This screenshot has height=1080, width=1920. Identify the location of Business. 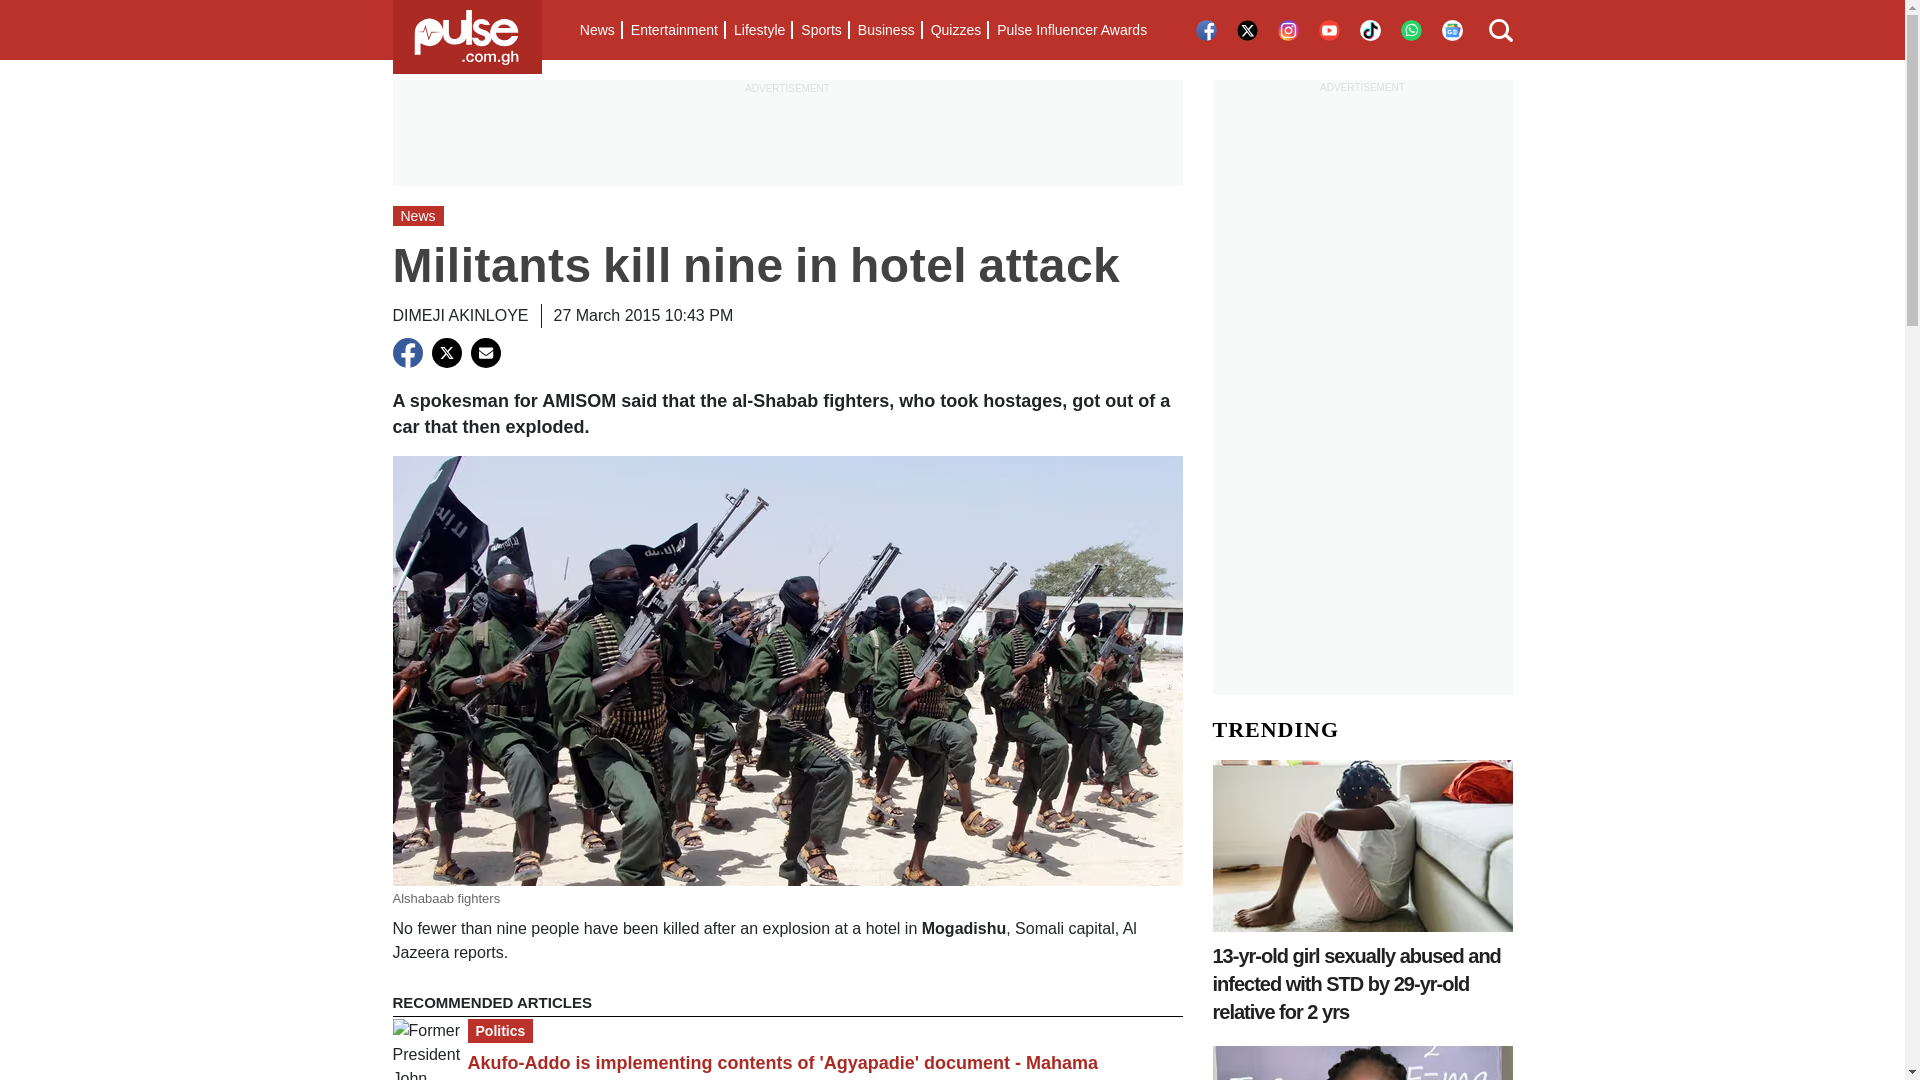
(886, 30).